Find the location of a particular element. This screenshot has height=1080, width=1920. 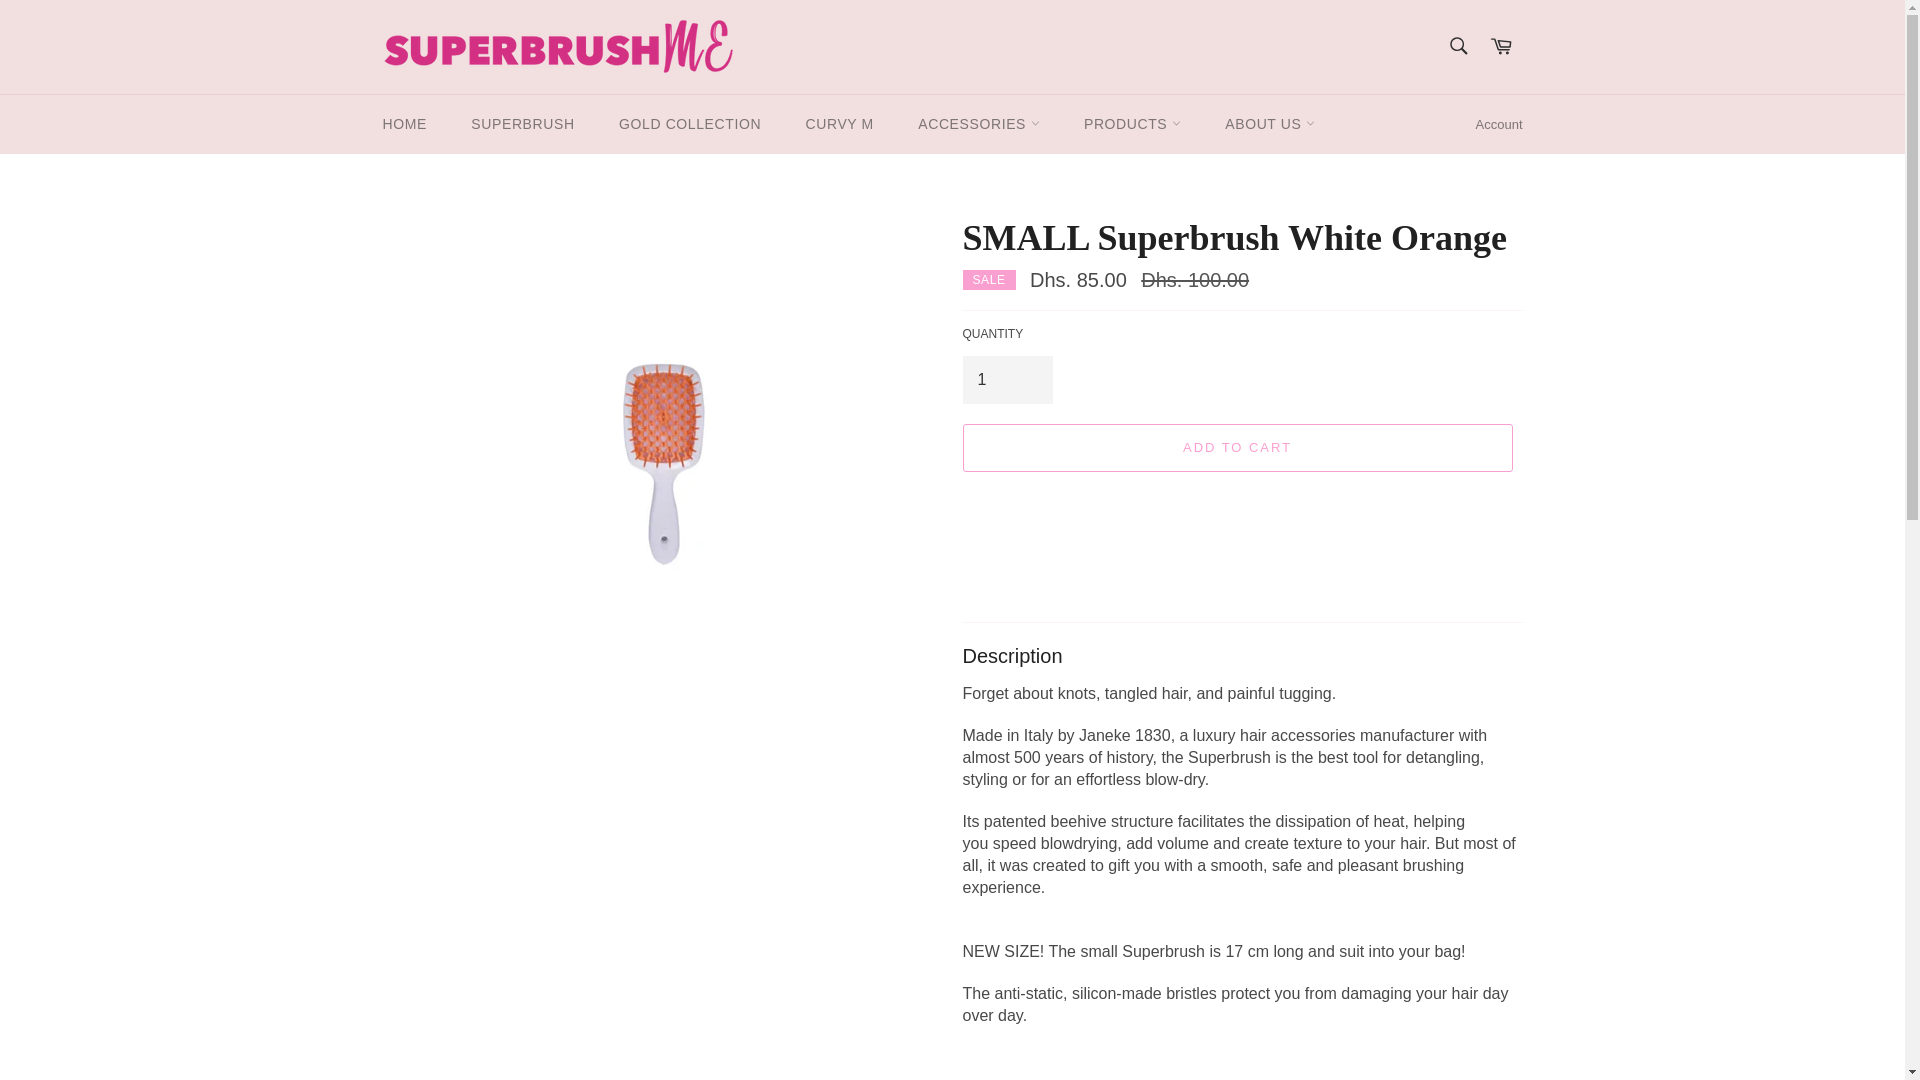

Search is located at coordinates (1457, 44).